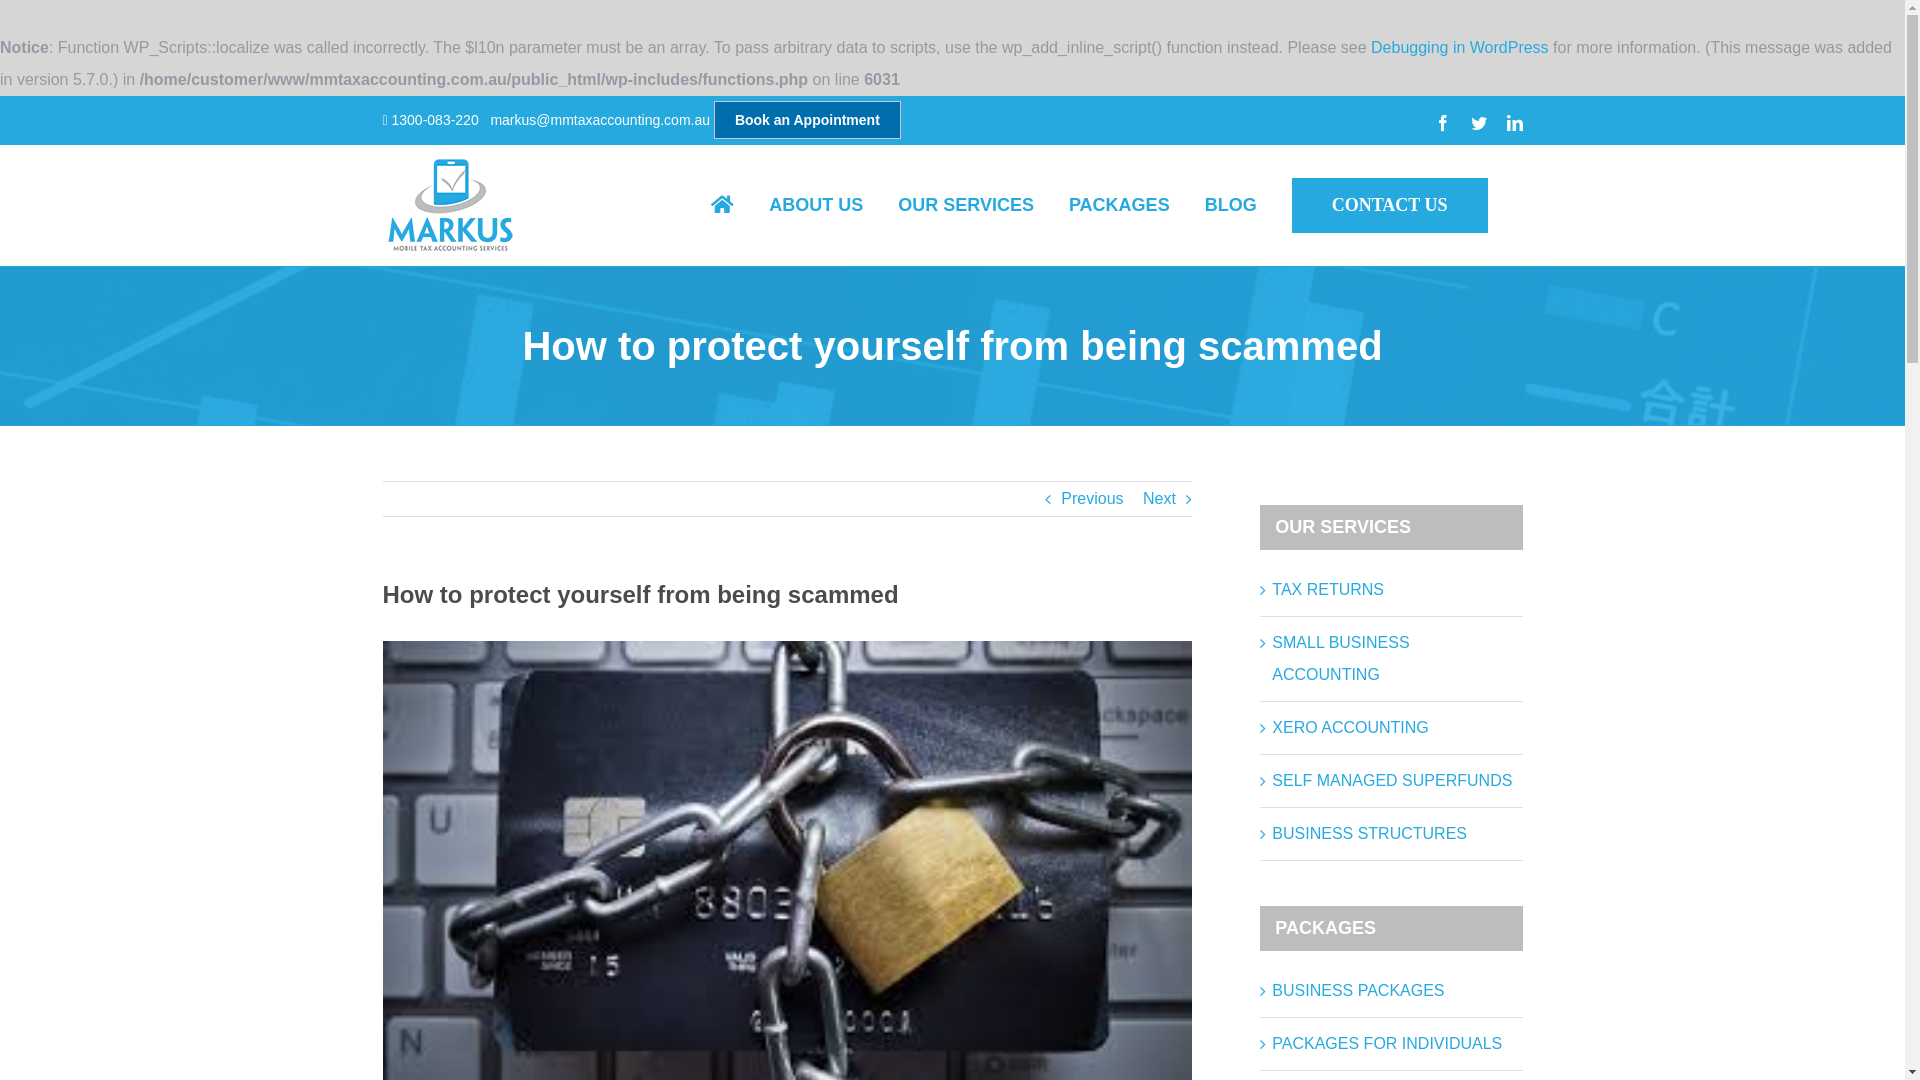  What do you see at coordinates (808, 120) in the screenshot?
I see `Book an Appointment` at bounding box center [808, 120].